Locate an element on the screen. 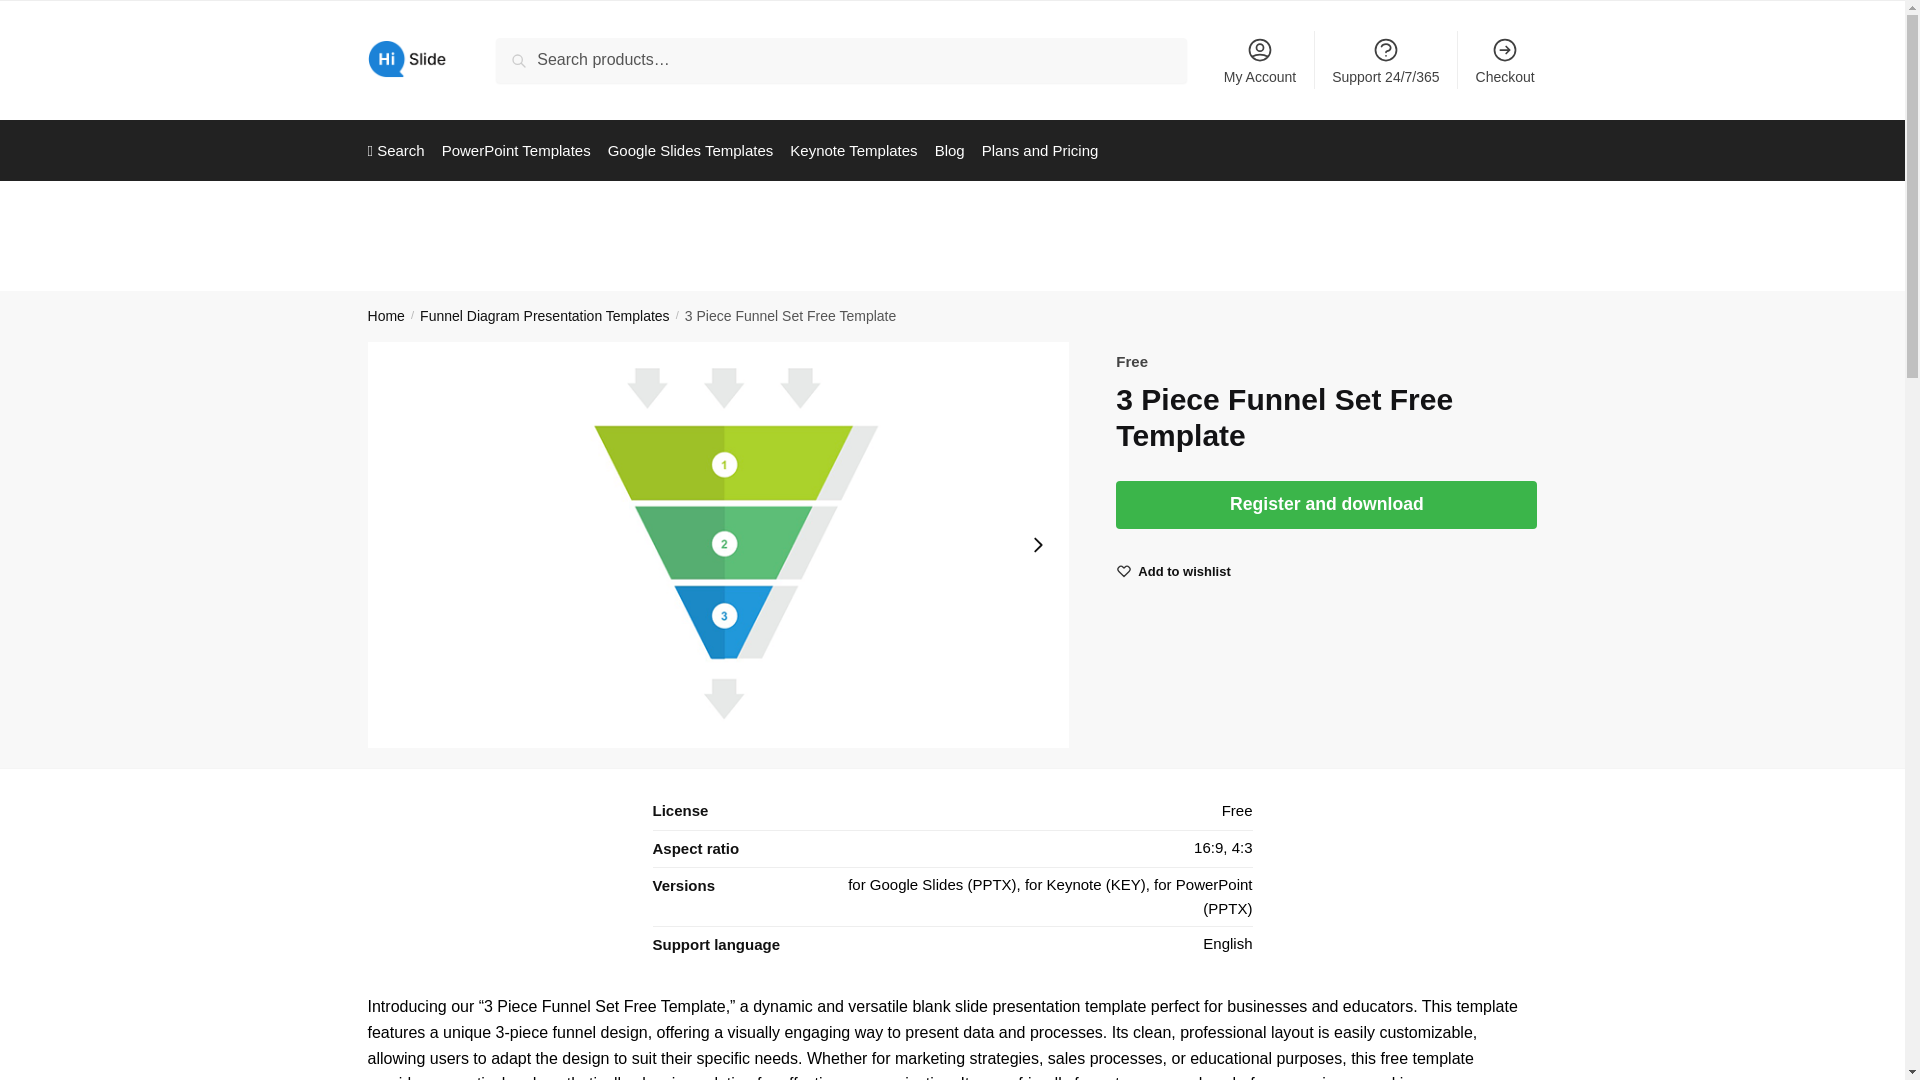 The height and width of the screenshot is (1080, 1920). Google Slides Templates is located at coordinates (690, 150).